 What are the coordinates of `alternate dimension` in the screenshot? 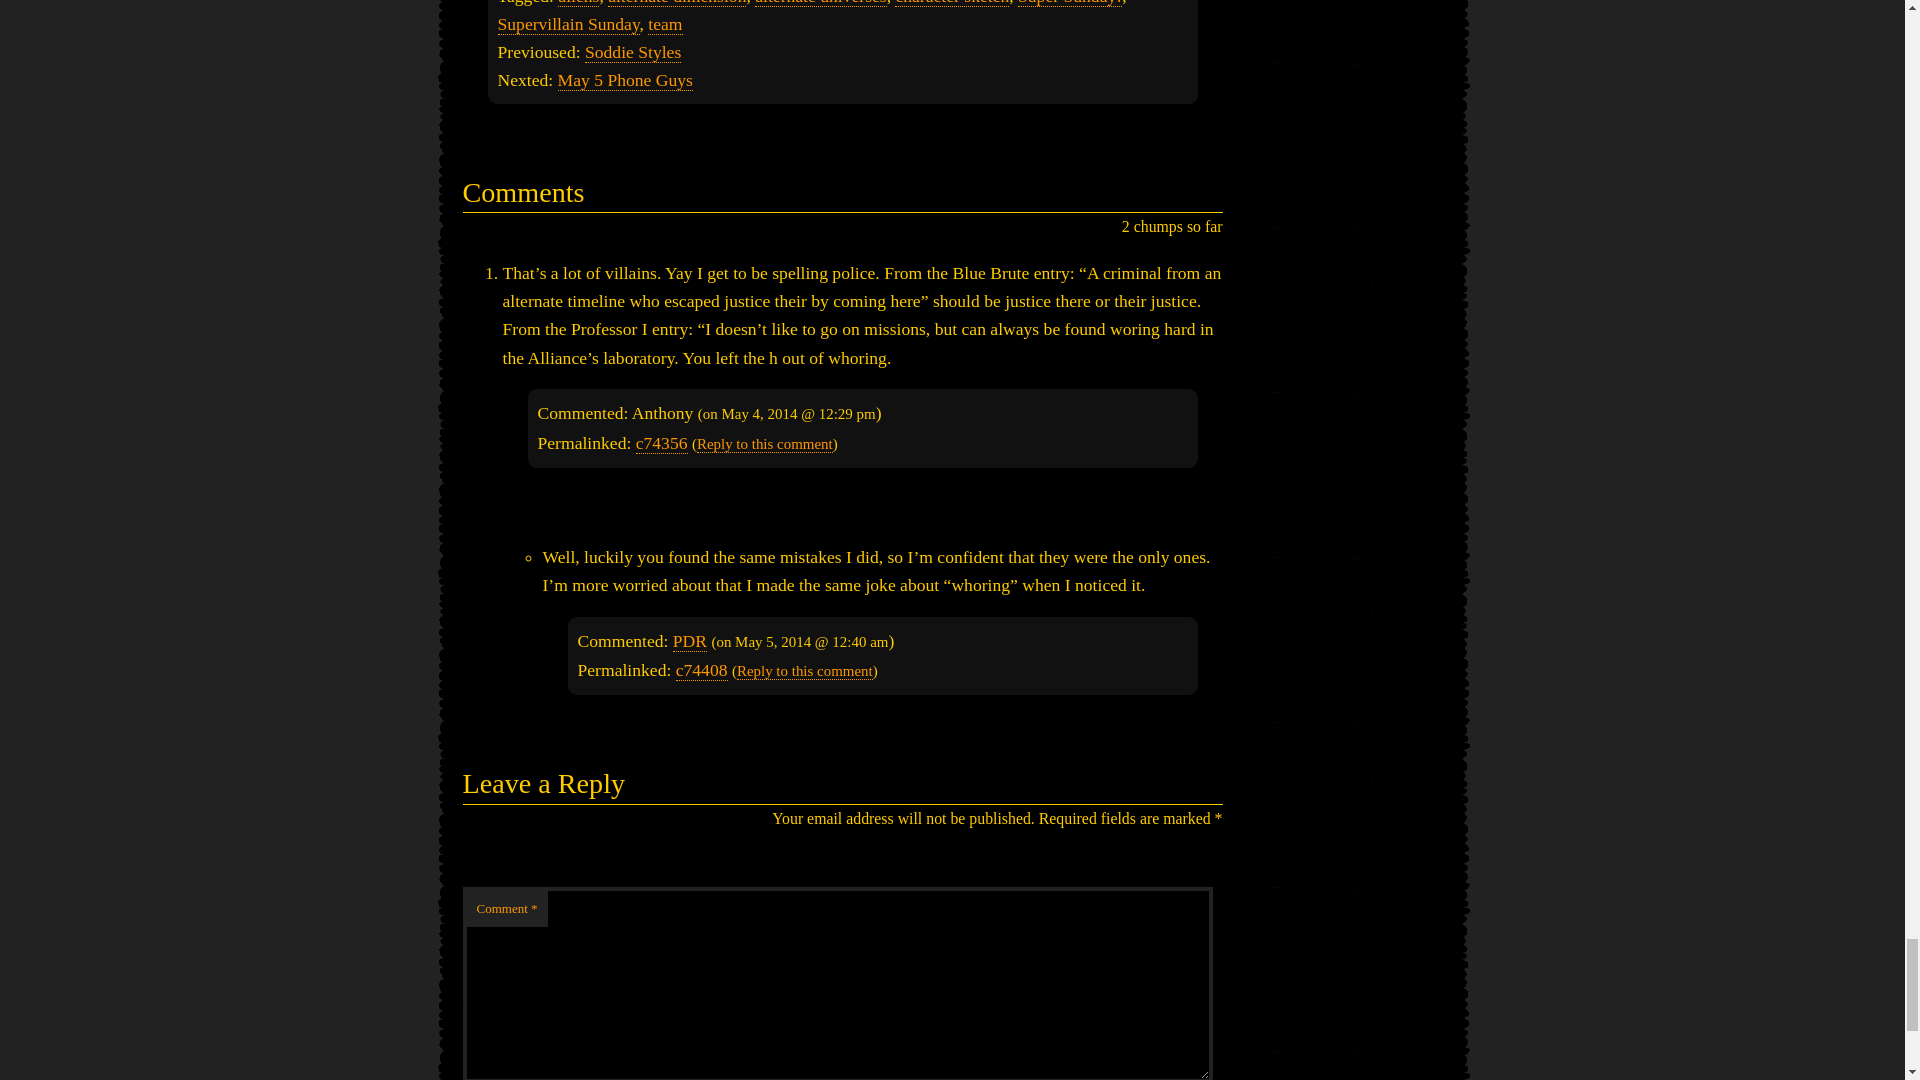 It's located at (677, 3).